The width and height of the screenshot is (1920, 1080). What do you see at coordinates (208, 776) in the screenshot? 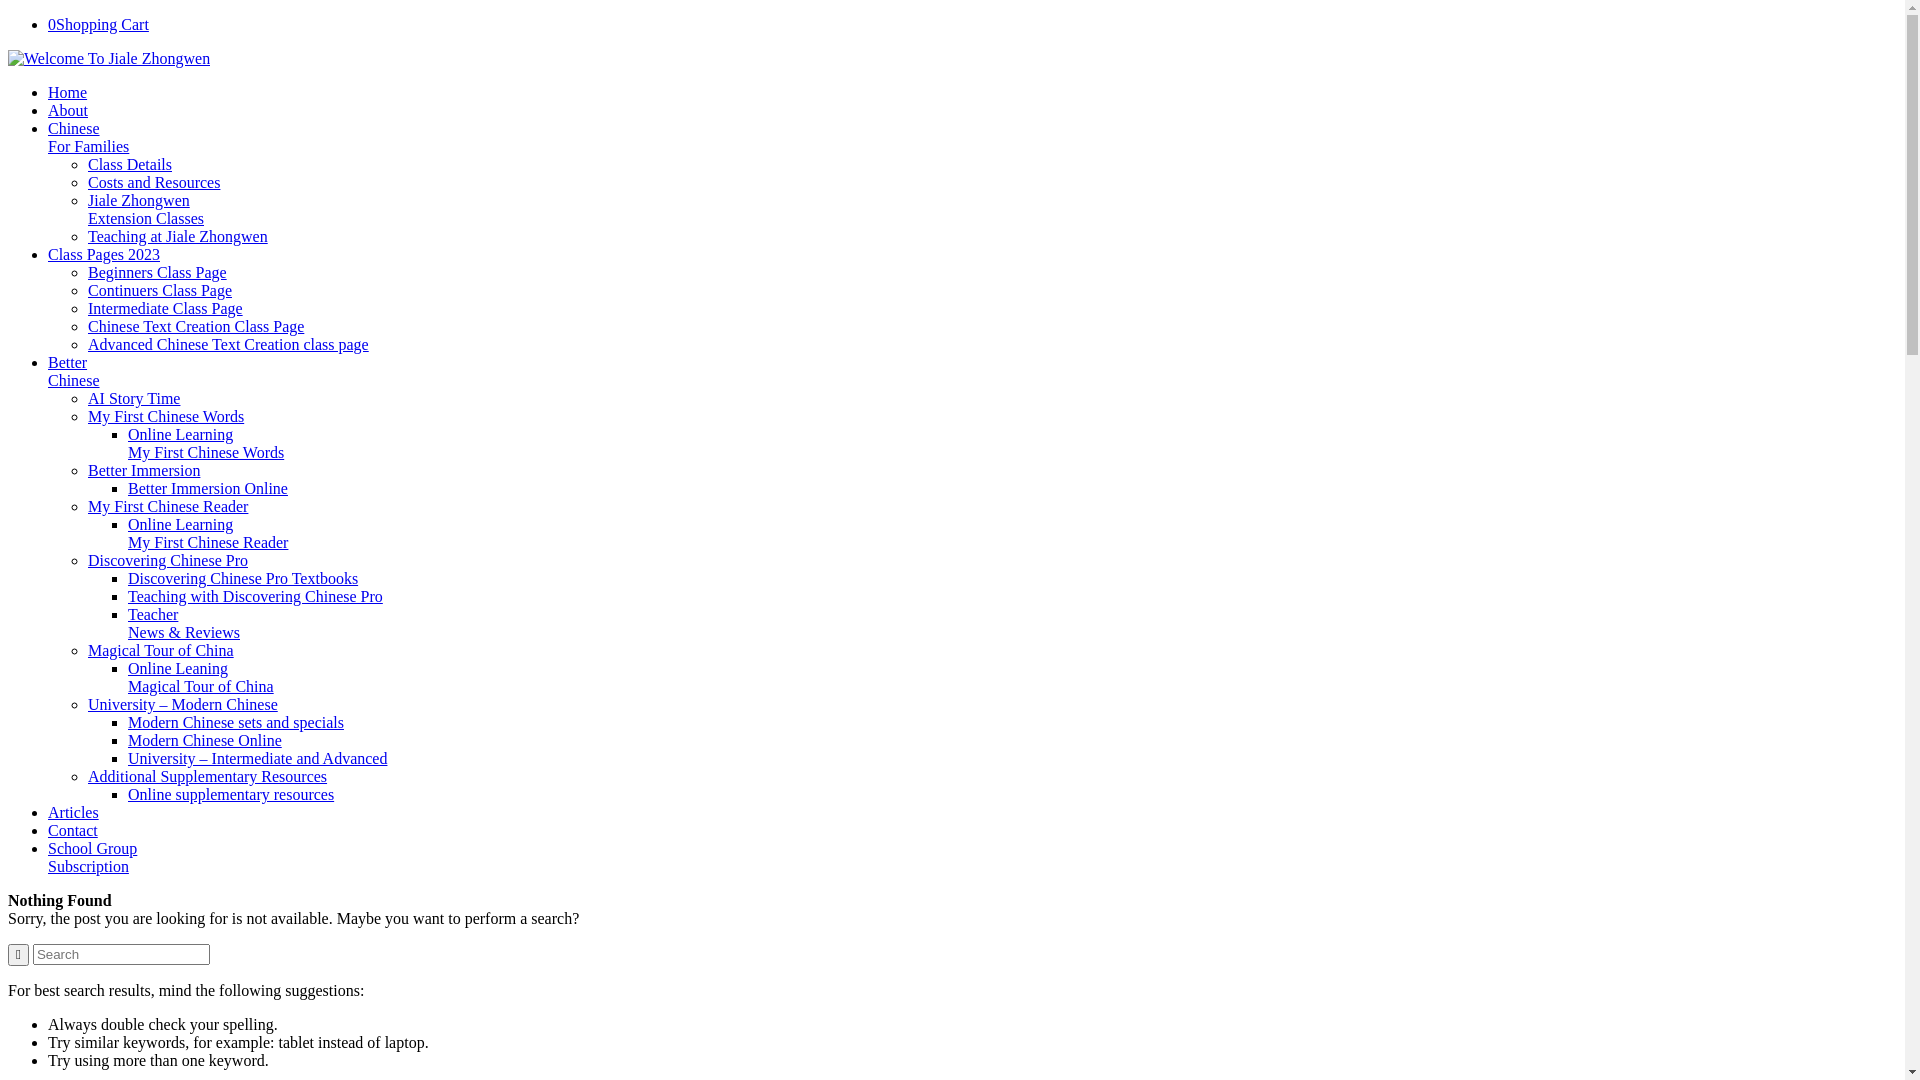
I see `Additional Supplementary Resources` at bounding box center [208, 776].